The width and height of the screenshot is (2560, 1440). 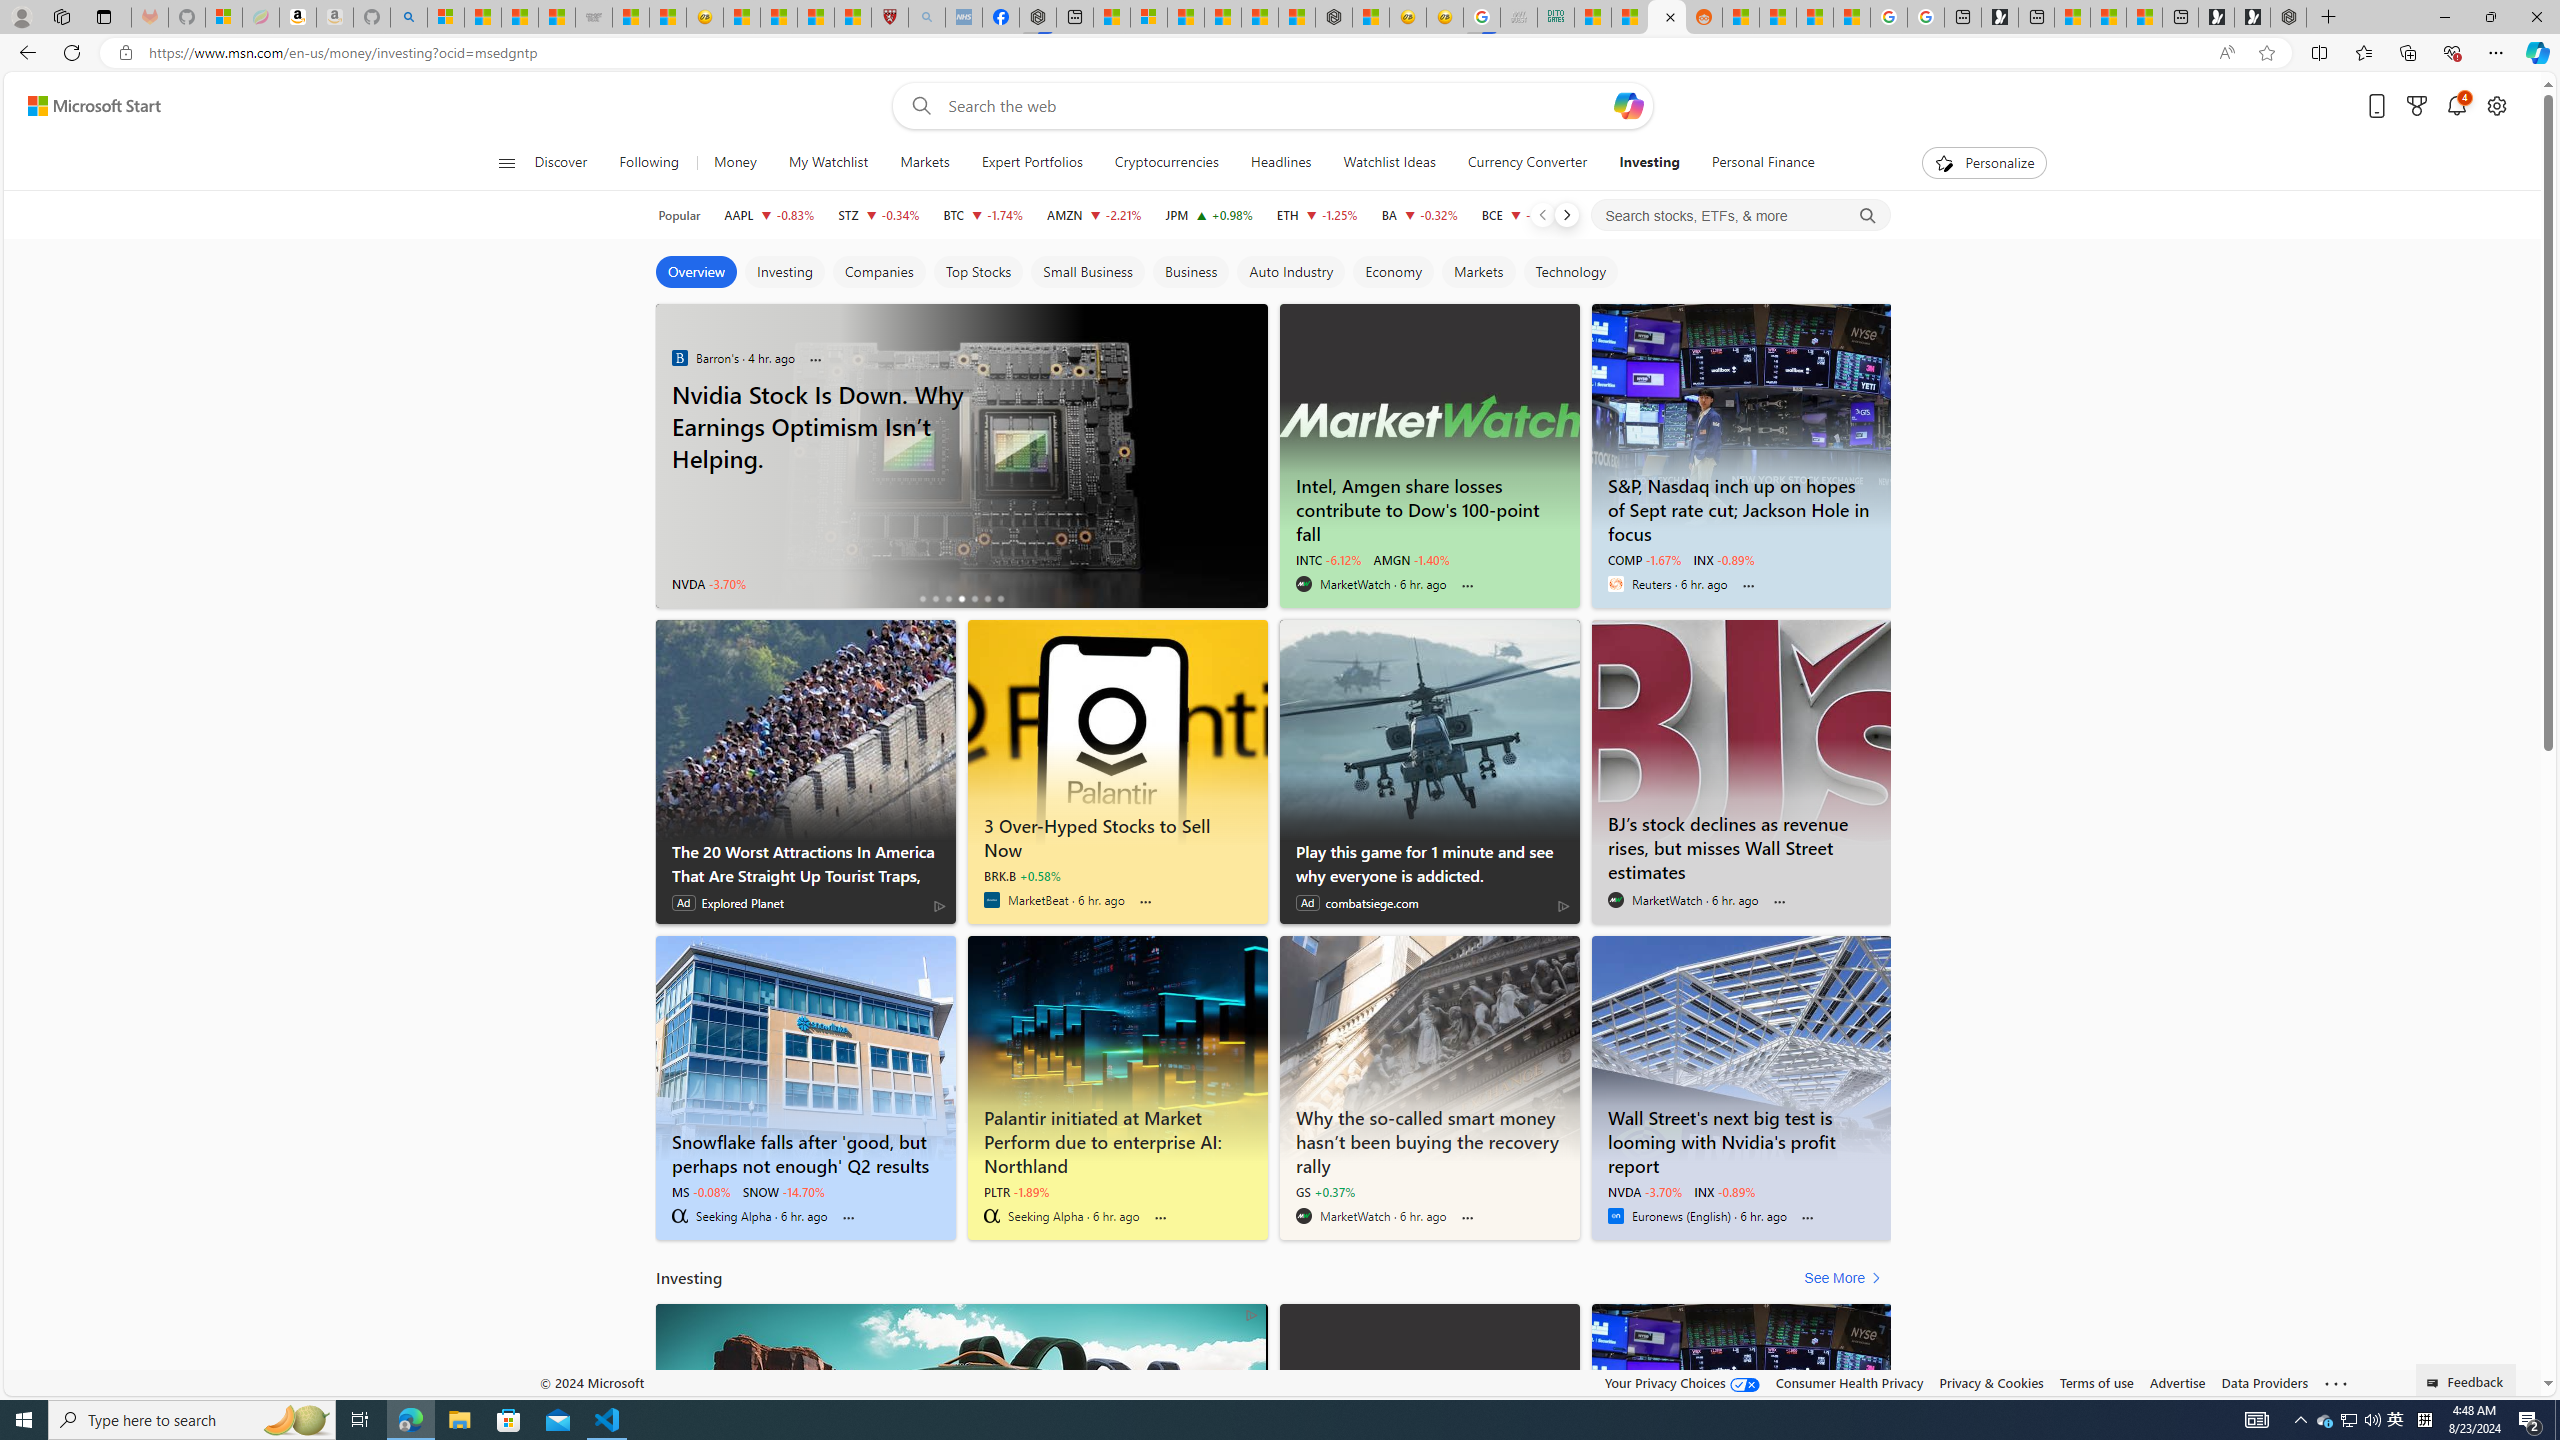 What do you see at coordinates (1528, 163) in the screenshot?
I see `Currency Converter` at bounding box center [1528, 163].